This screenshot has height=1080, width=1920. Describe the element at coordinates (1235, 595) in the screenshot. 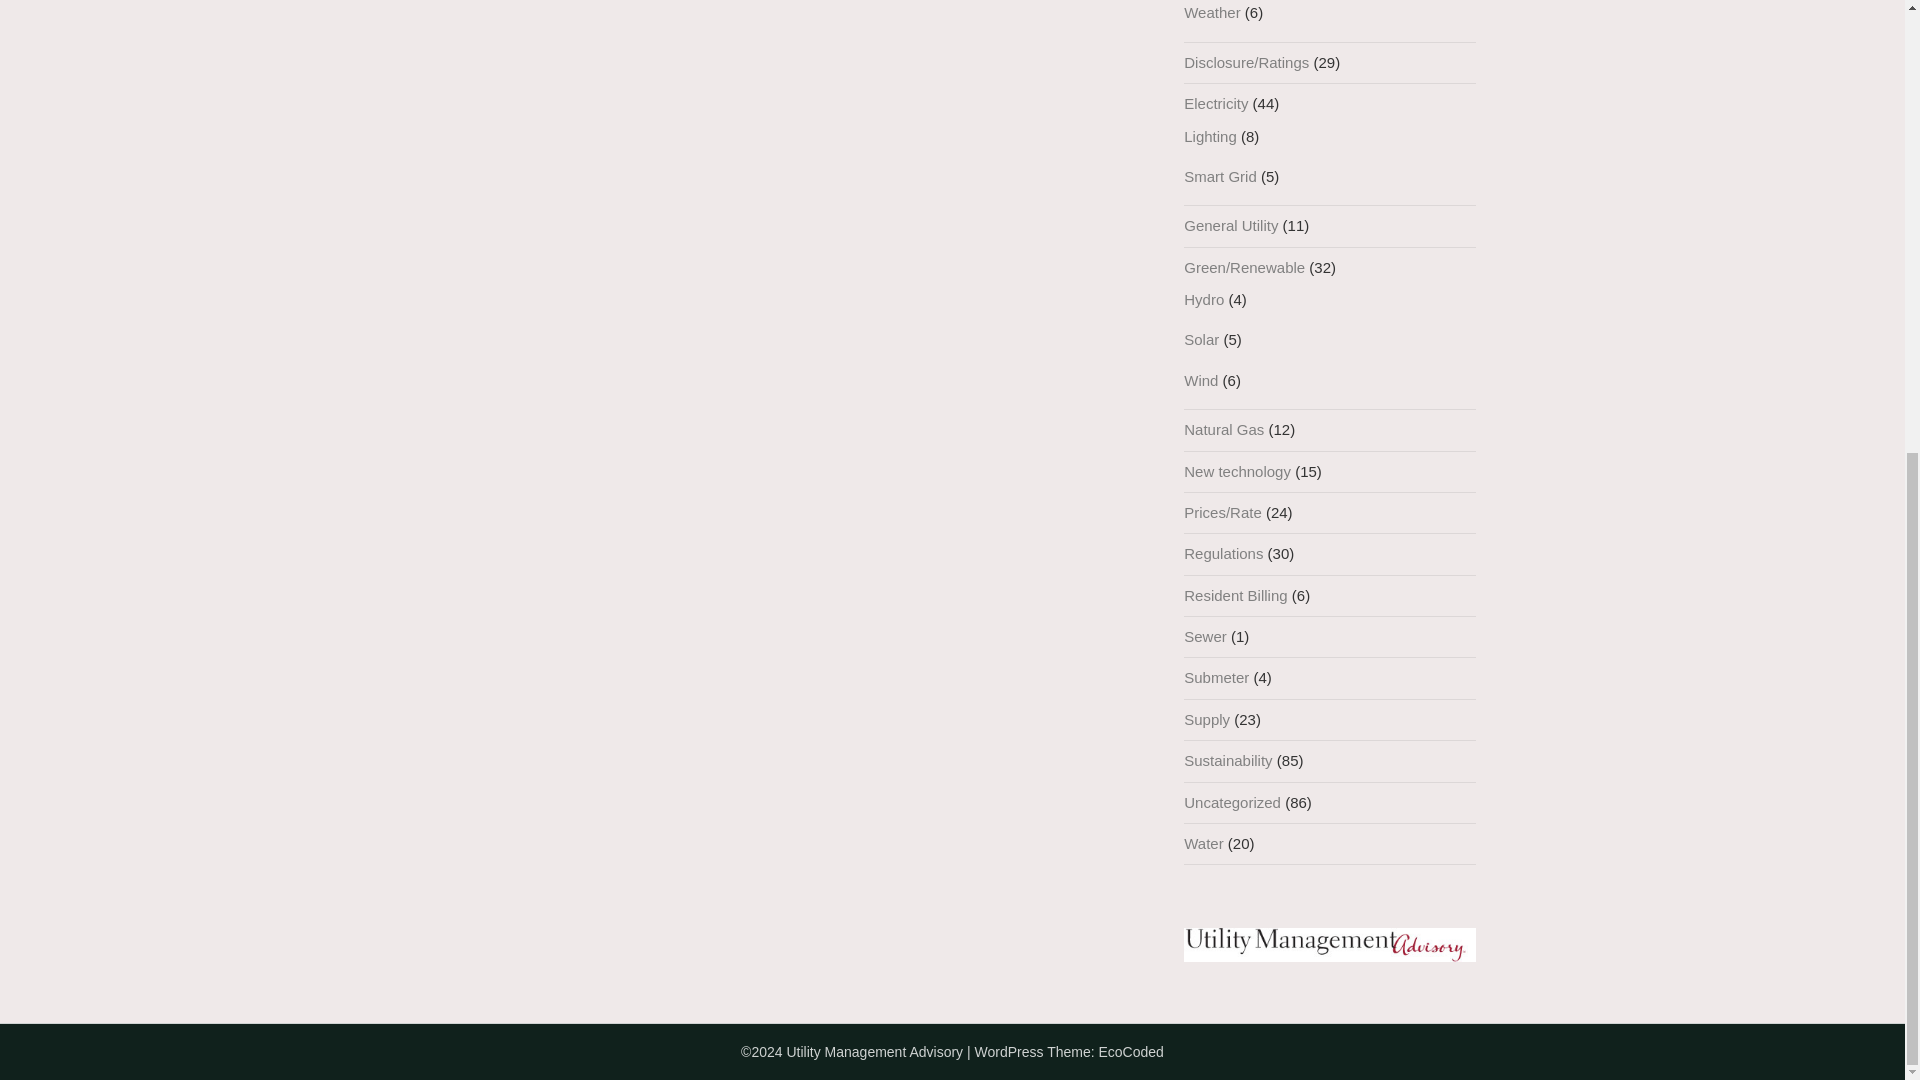

I see `Resident Billing` at that location.